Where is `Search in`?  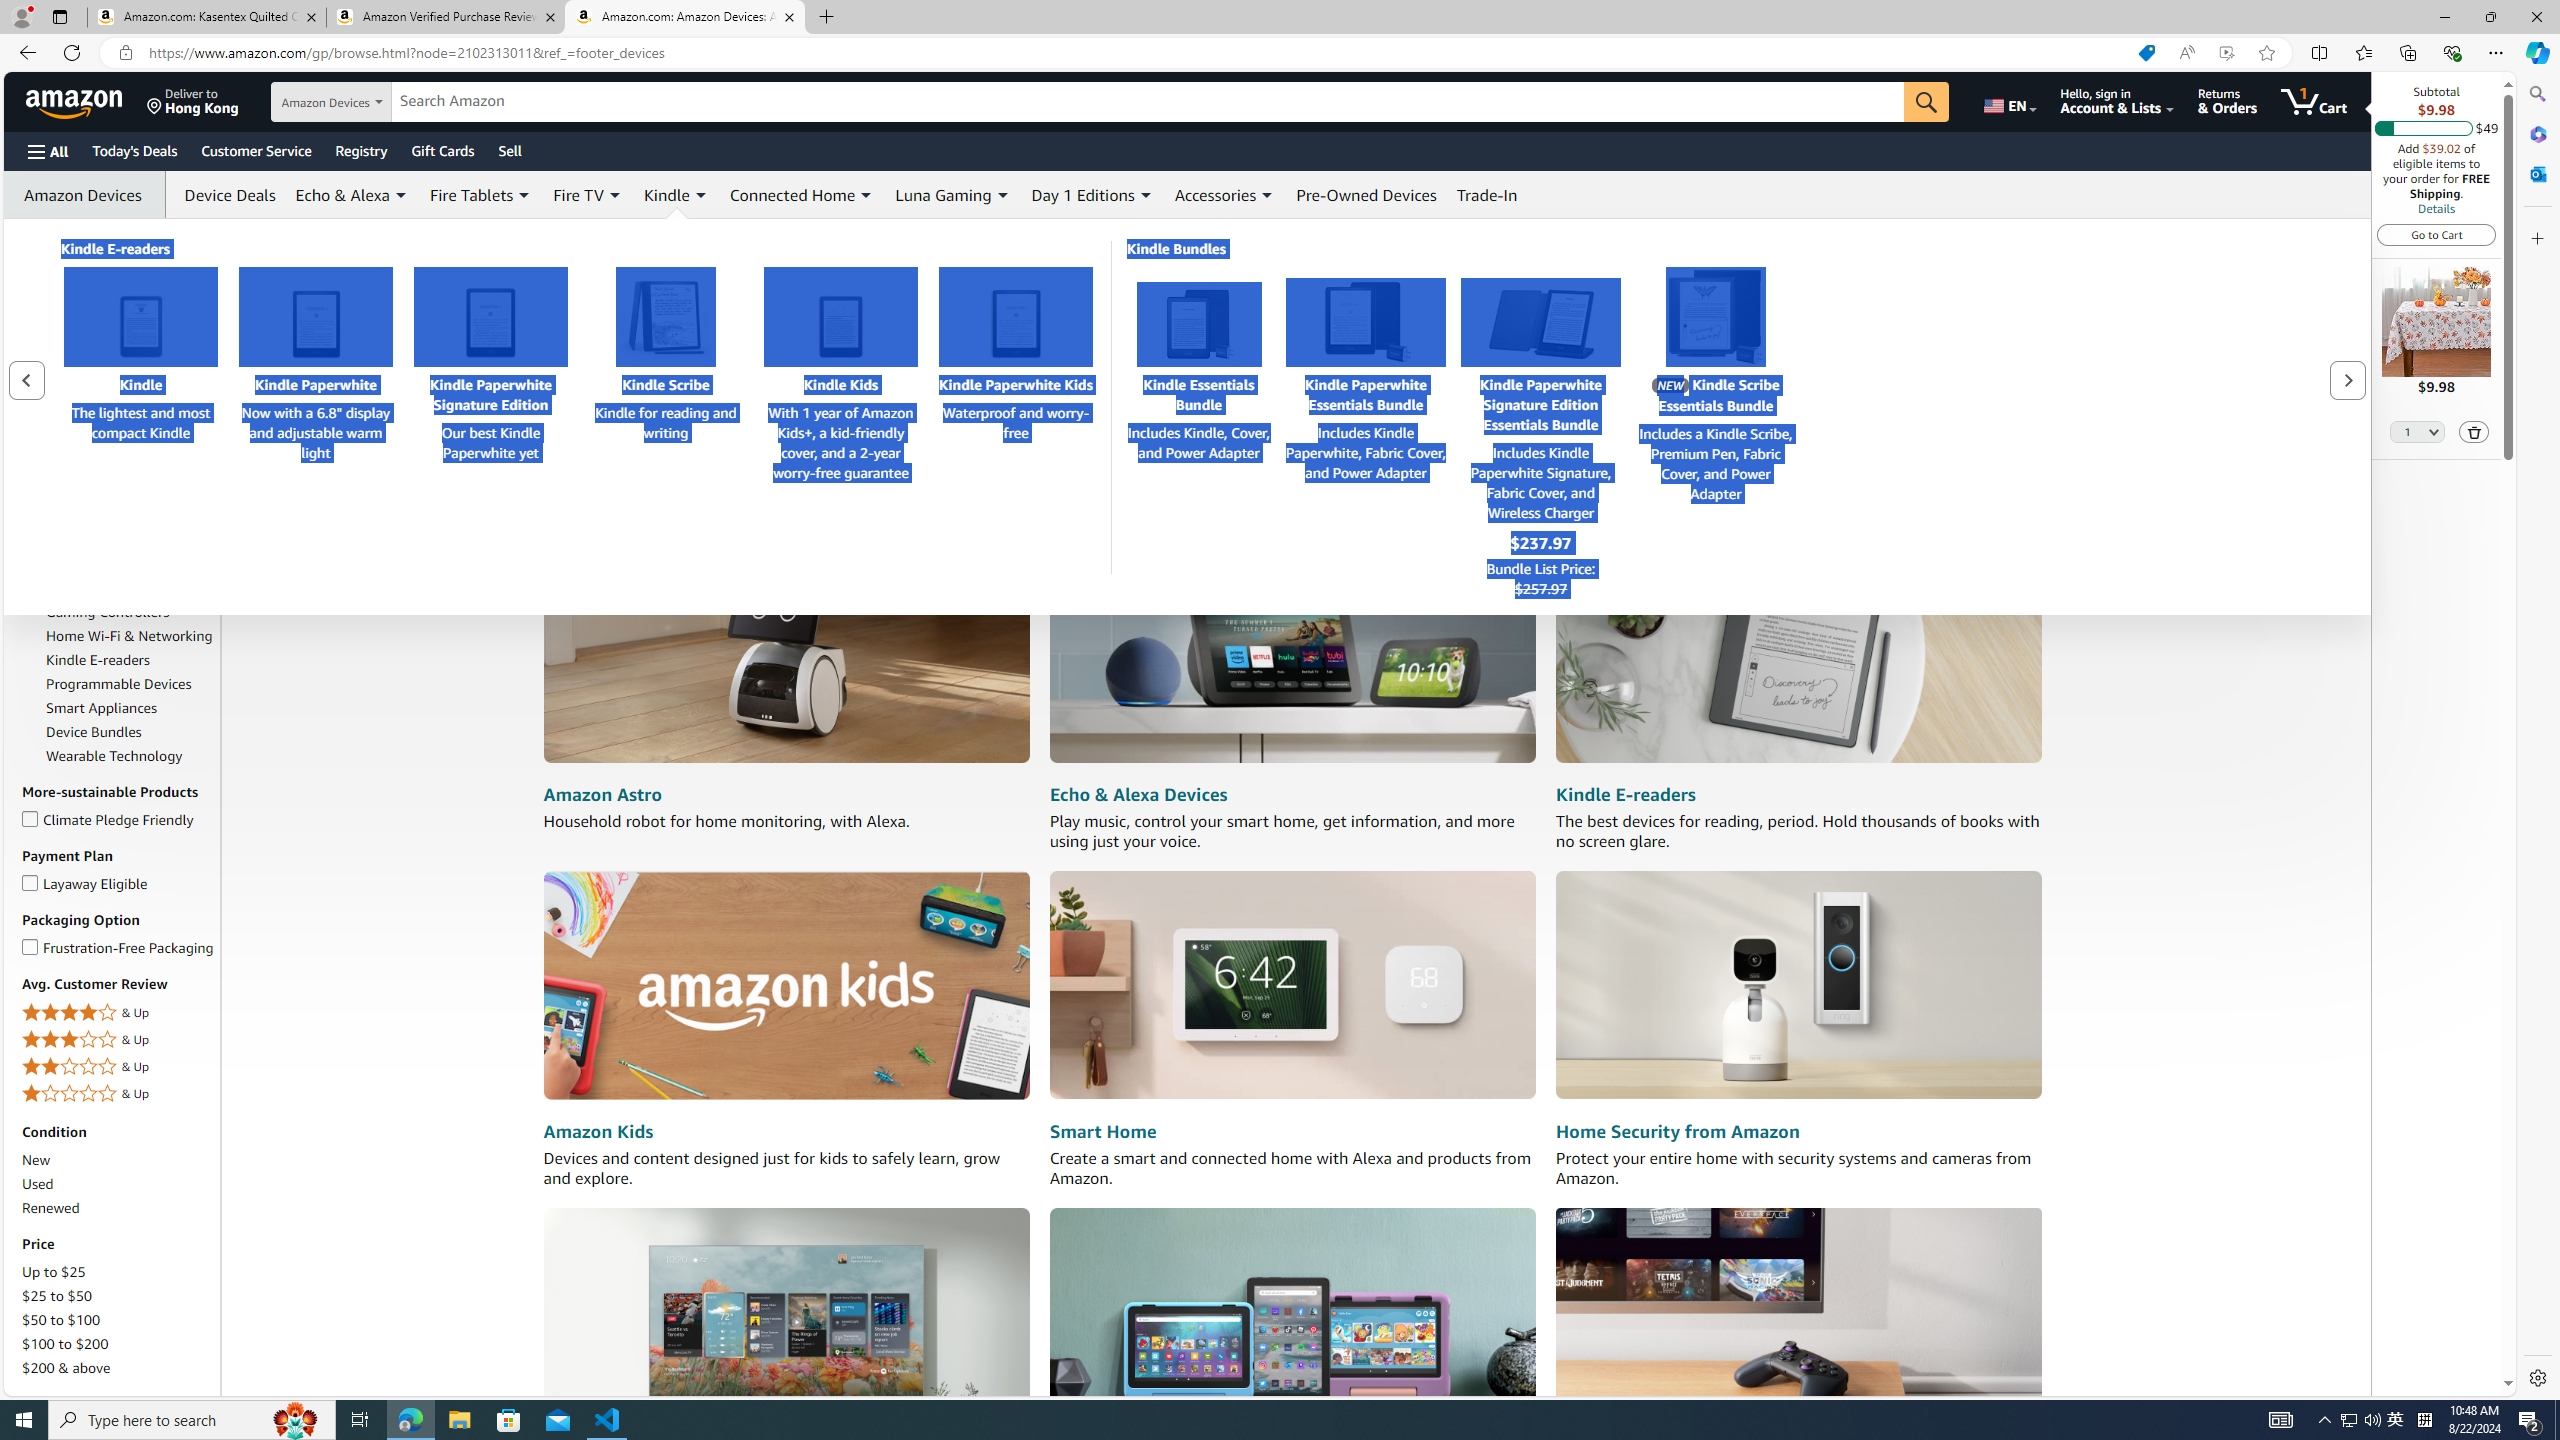 Search in is located at coordinates (371, 102).